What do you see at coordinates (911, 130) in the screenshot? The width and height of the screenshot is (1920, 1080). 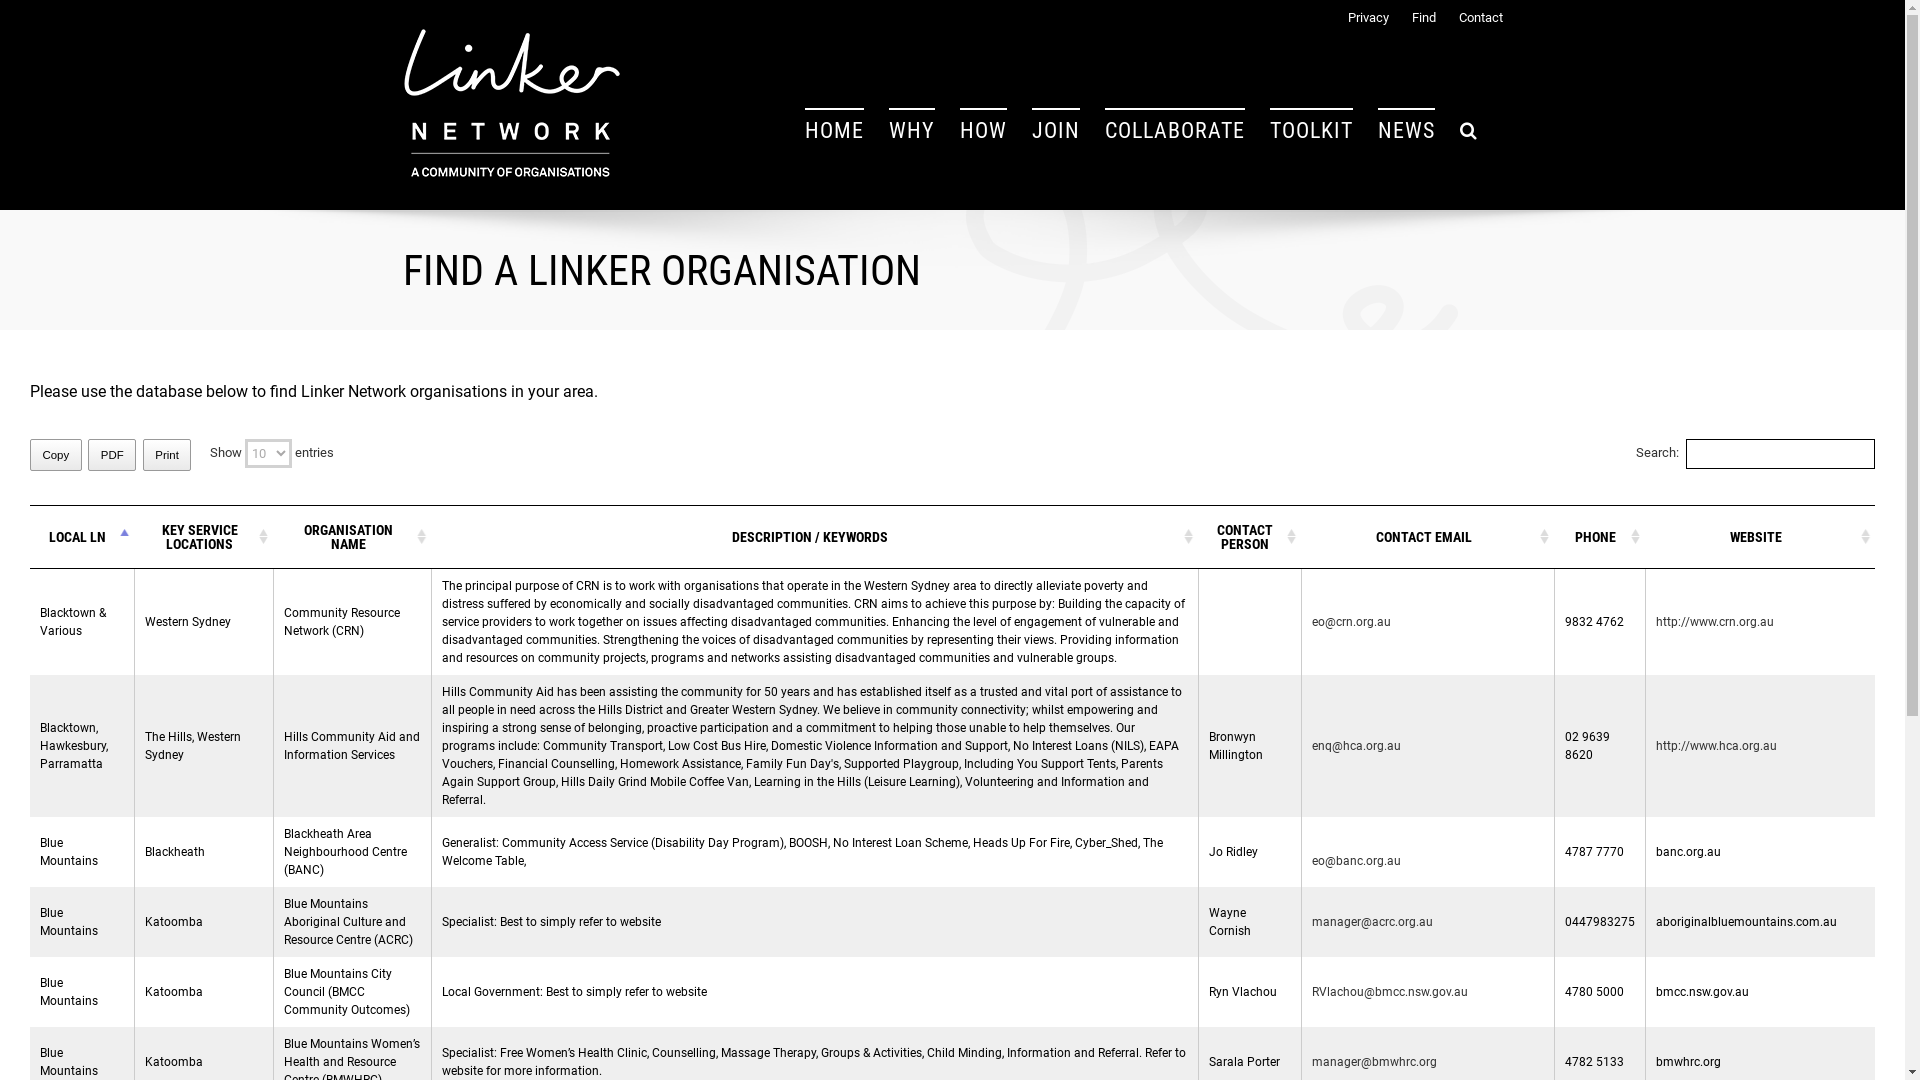 I see `WHY` at bounding box center [911, 130].